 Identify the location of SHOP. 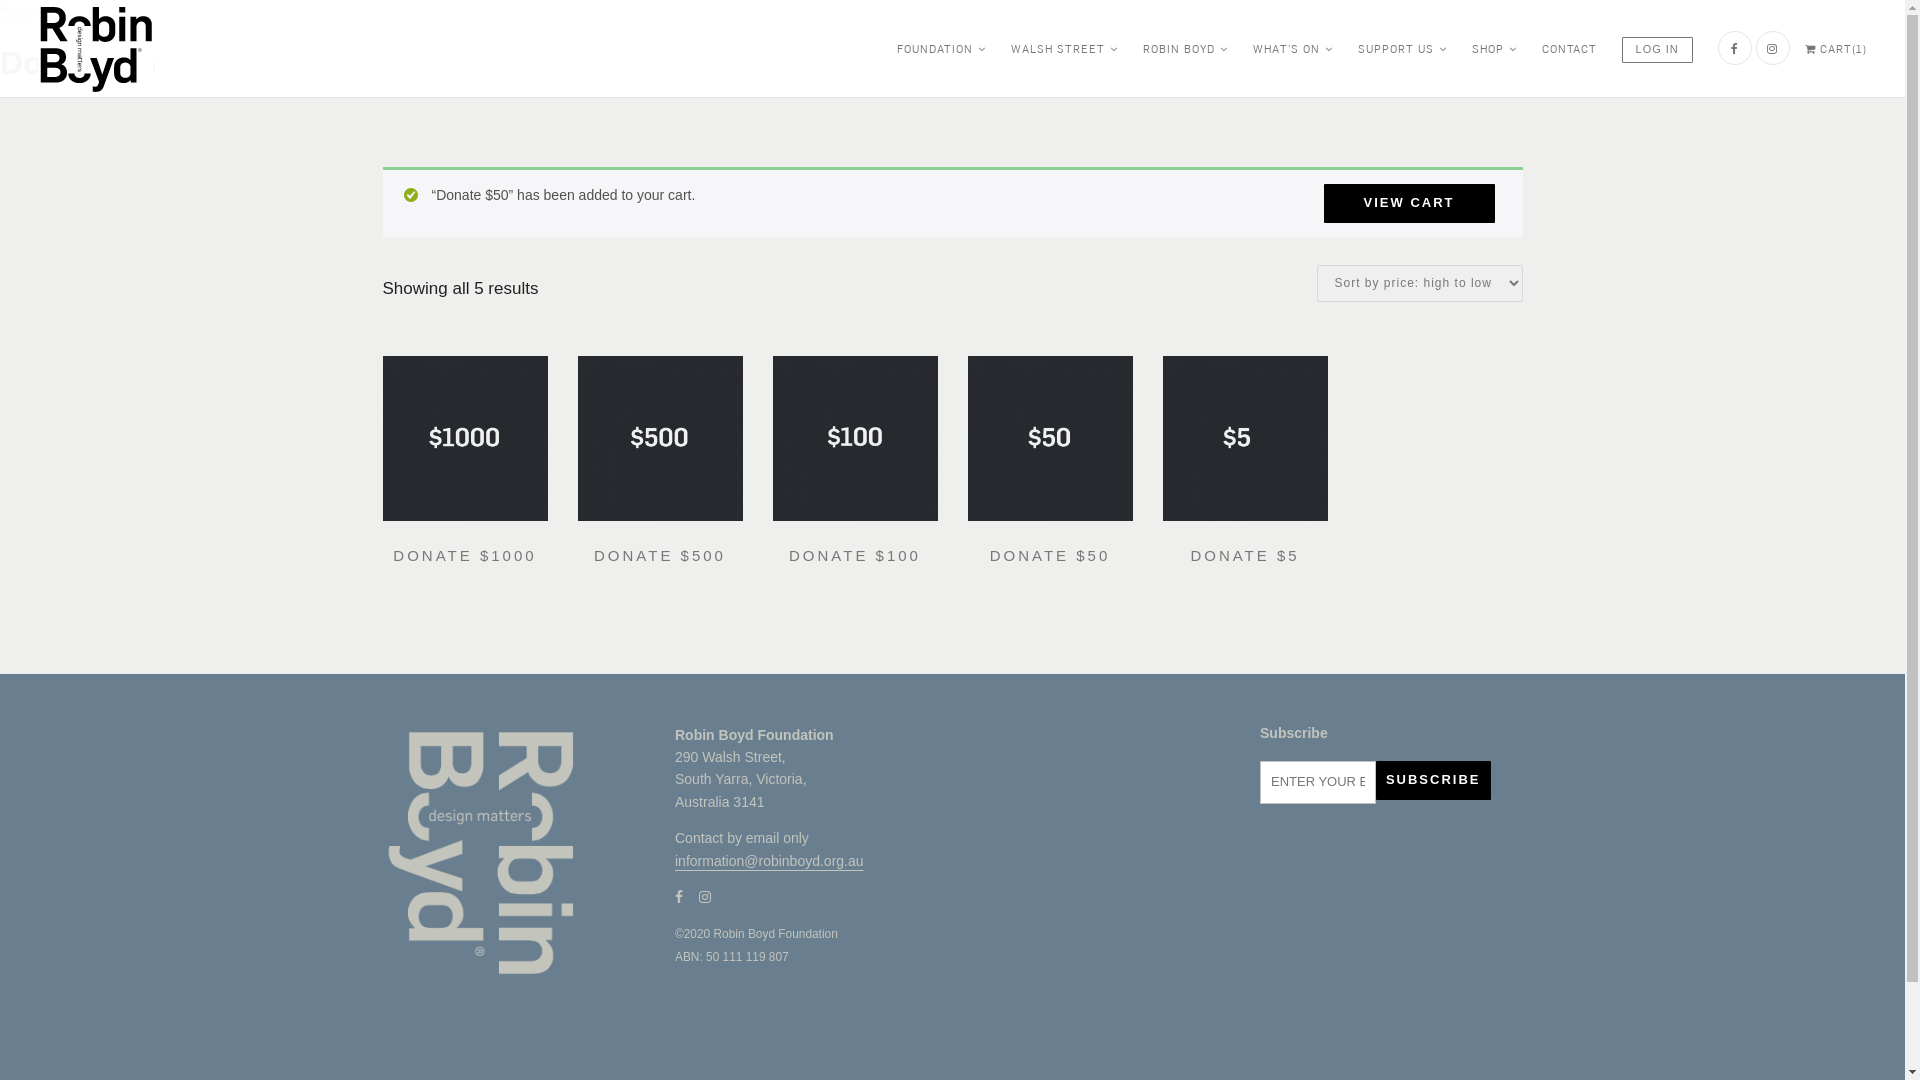
(1494, 48).